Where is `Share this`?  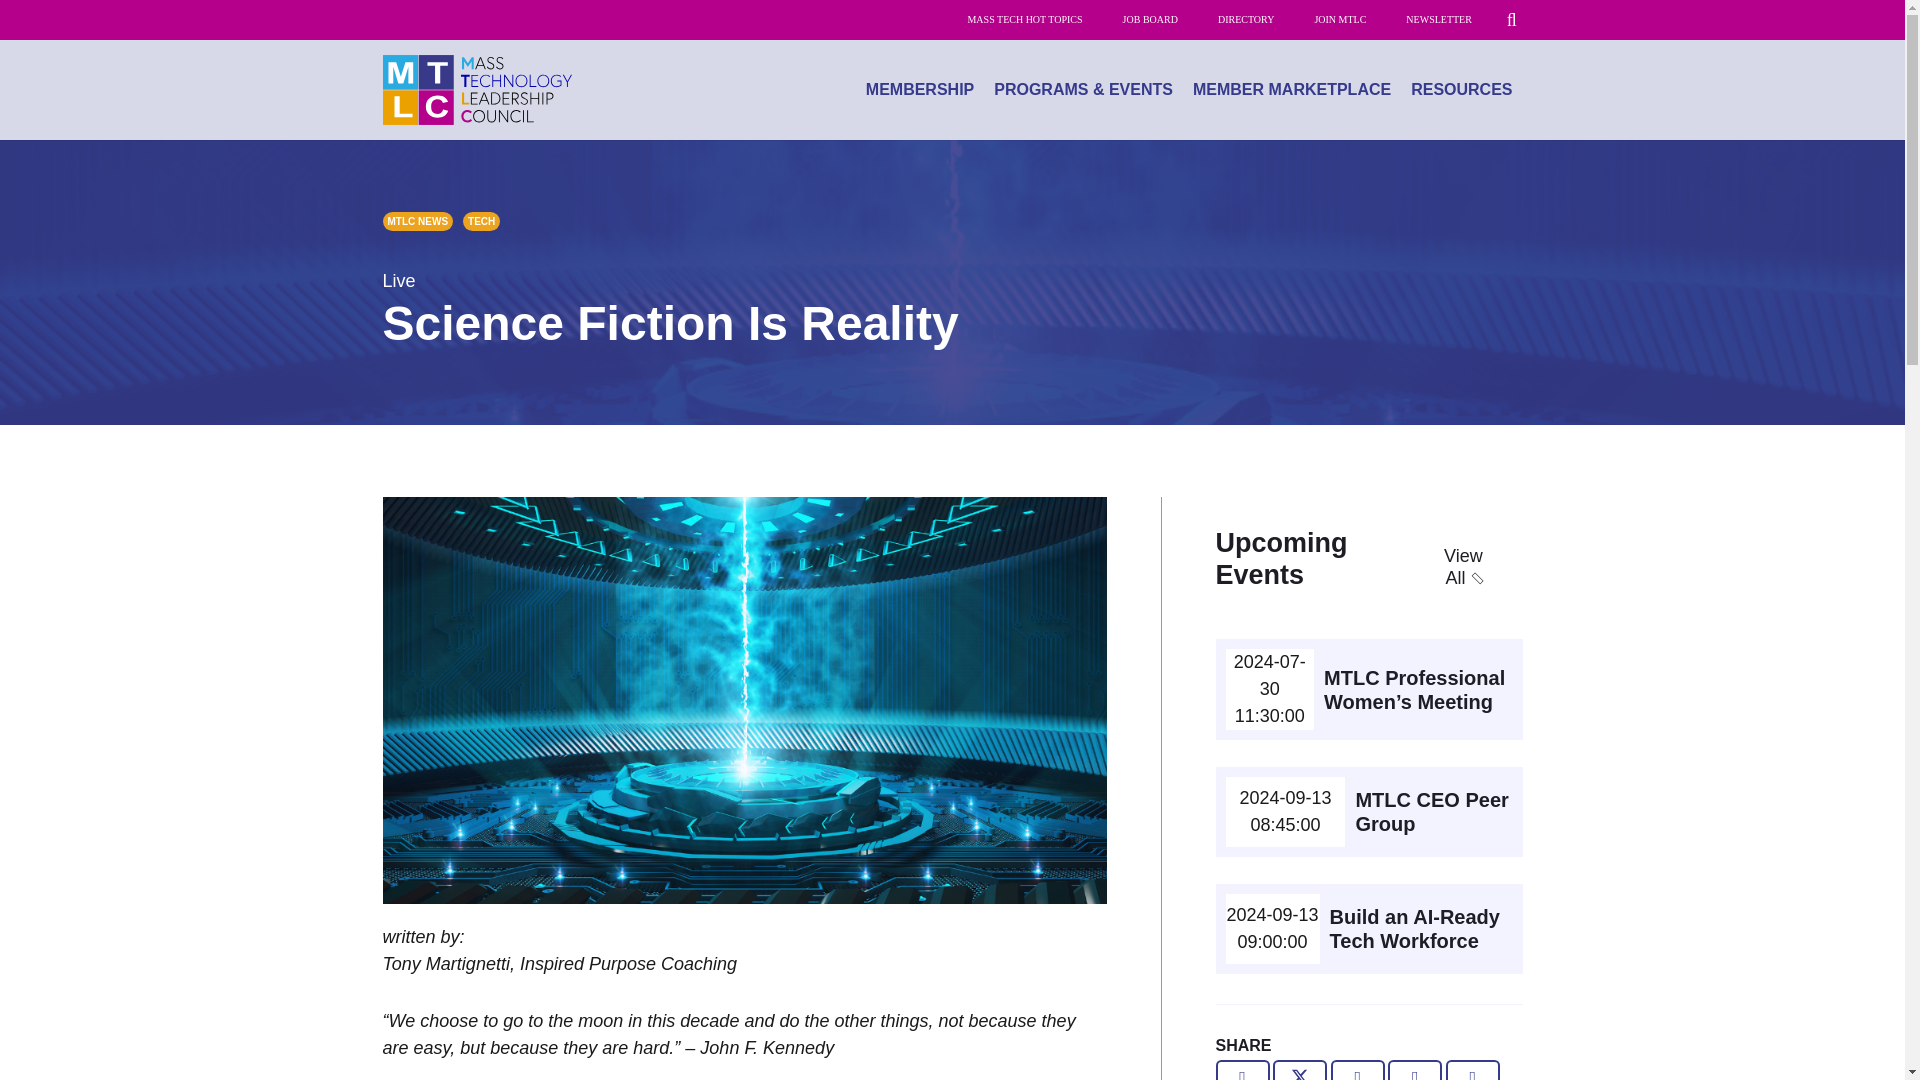
Share this is located at coordinates (1472, 1070).